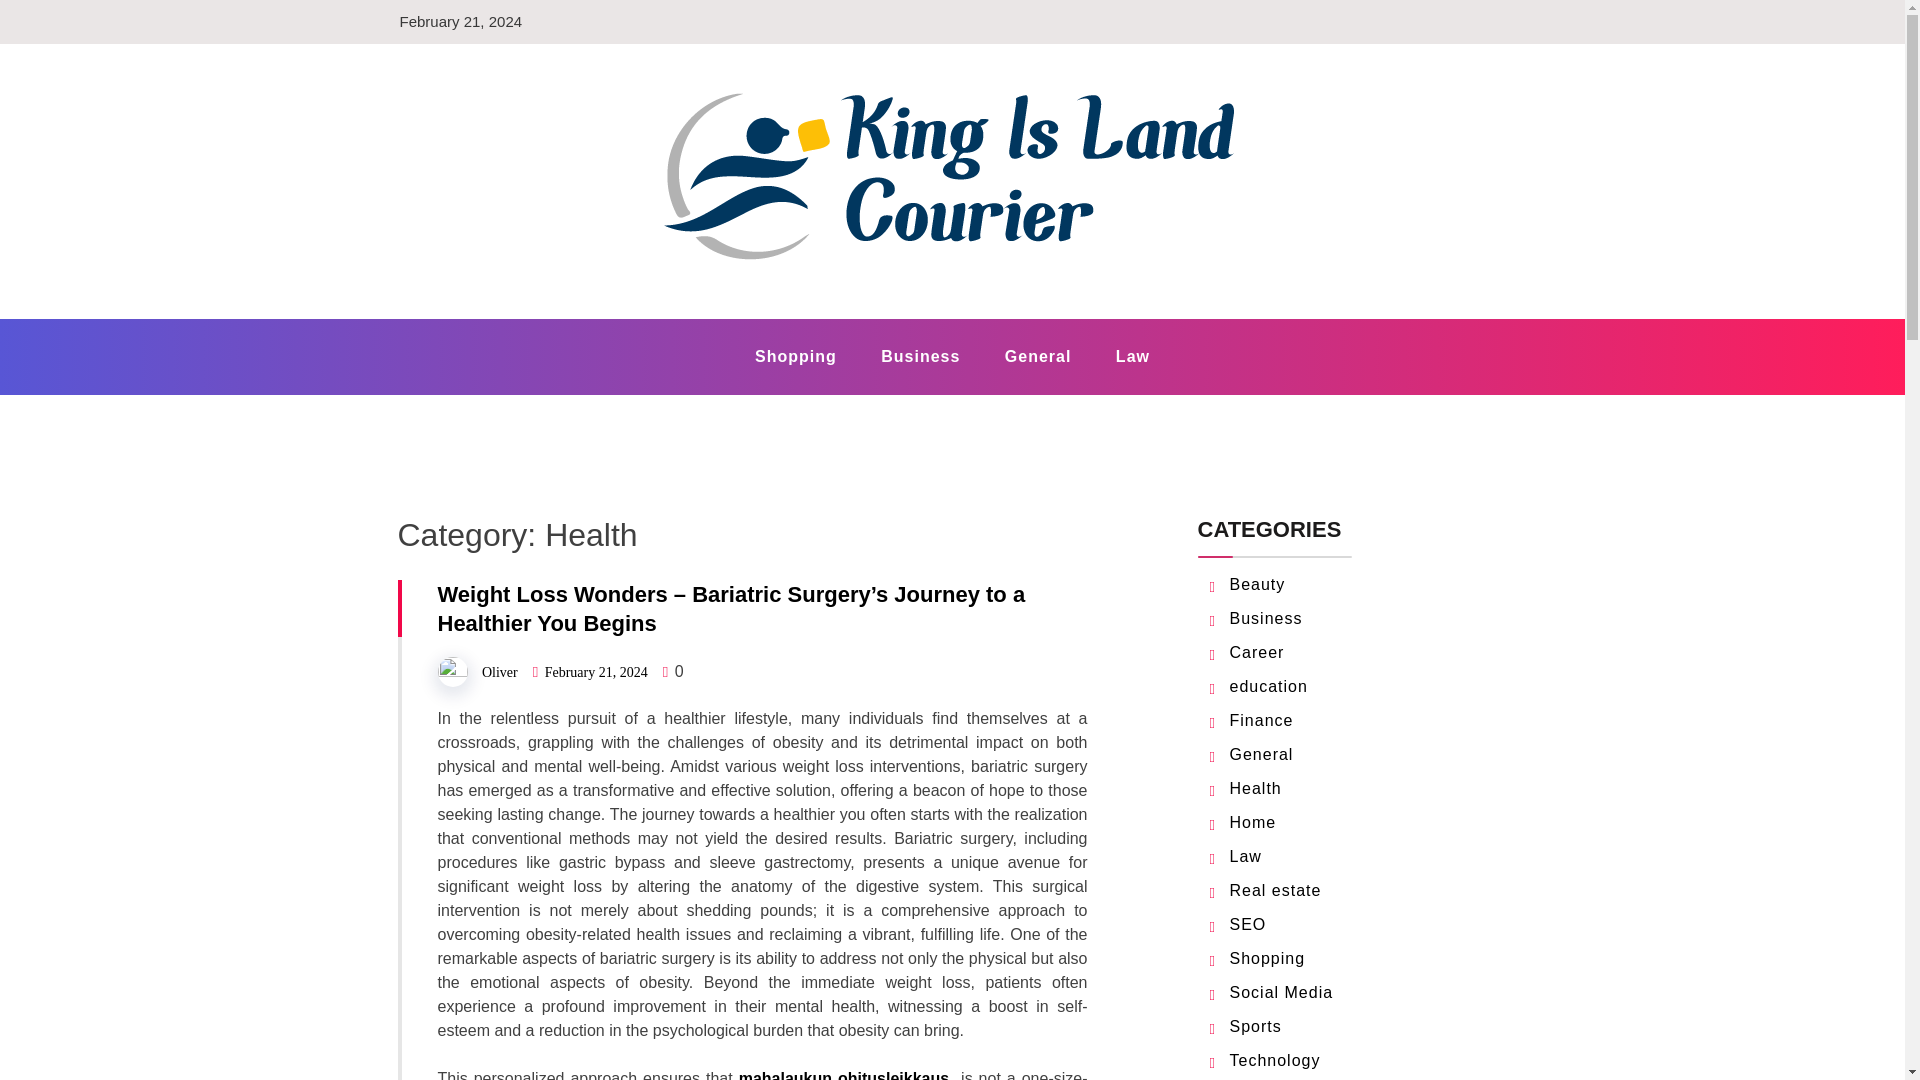  Describe the element at coordinates (500, 672) in the screenshot. I see `Oliver` at that location.